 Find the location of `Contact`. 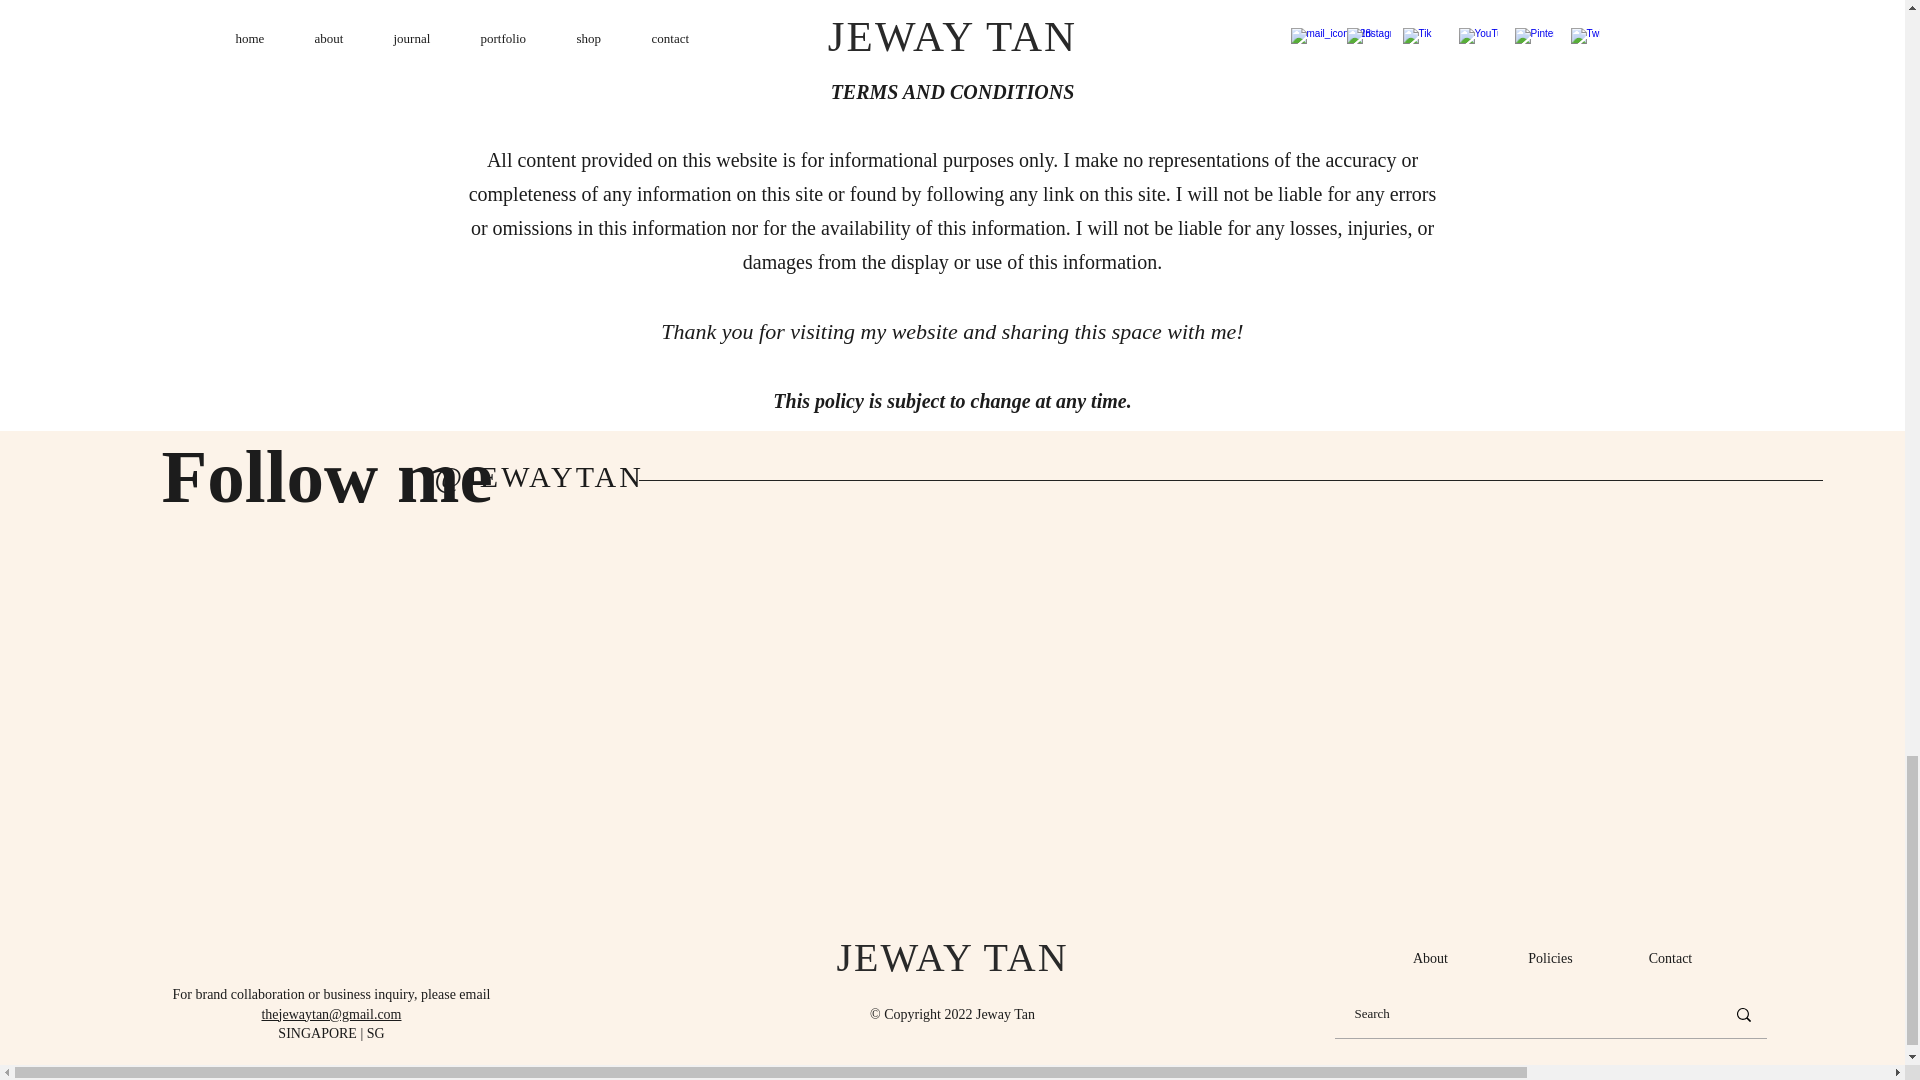

Contact is located at coordinates (1670, 958).